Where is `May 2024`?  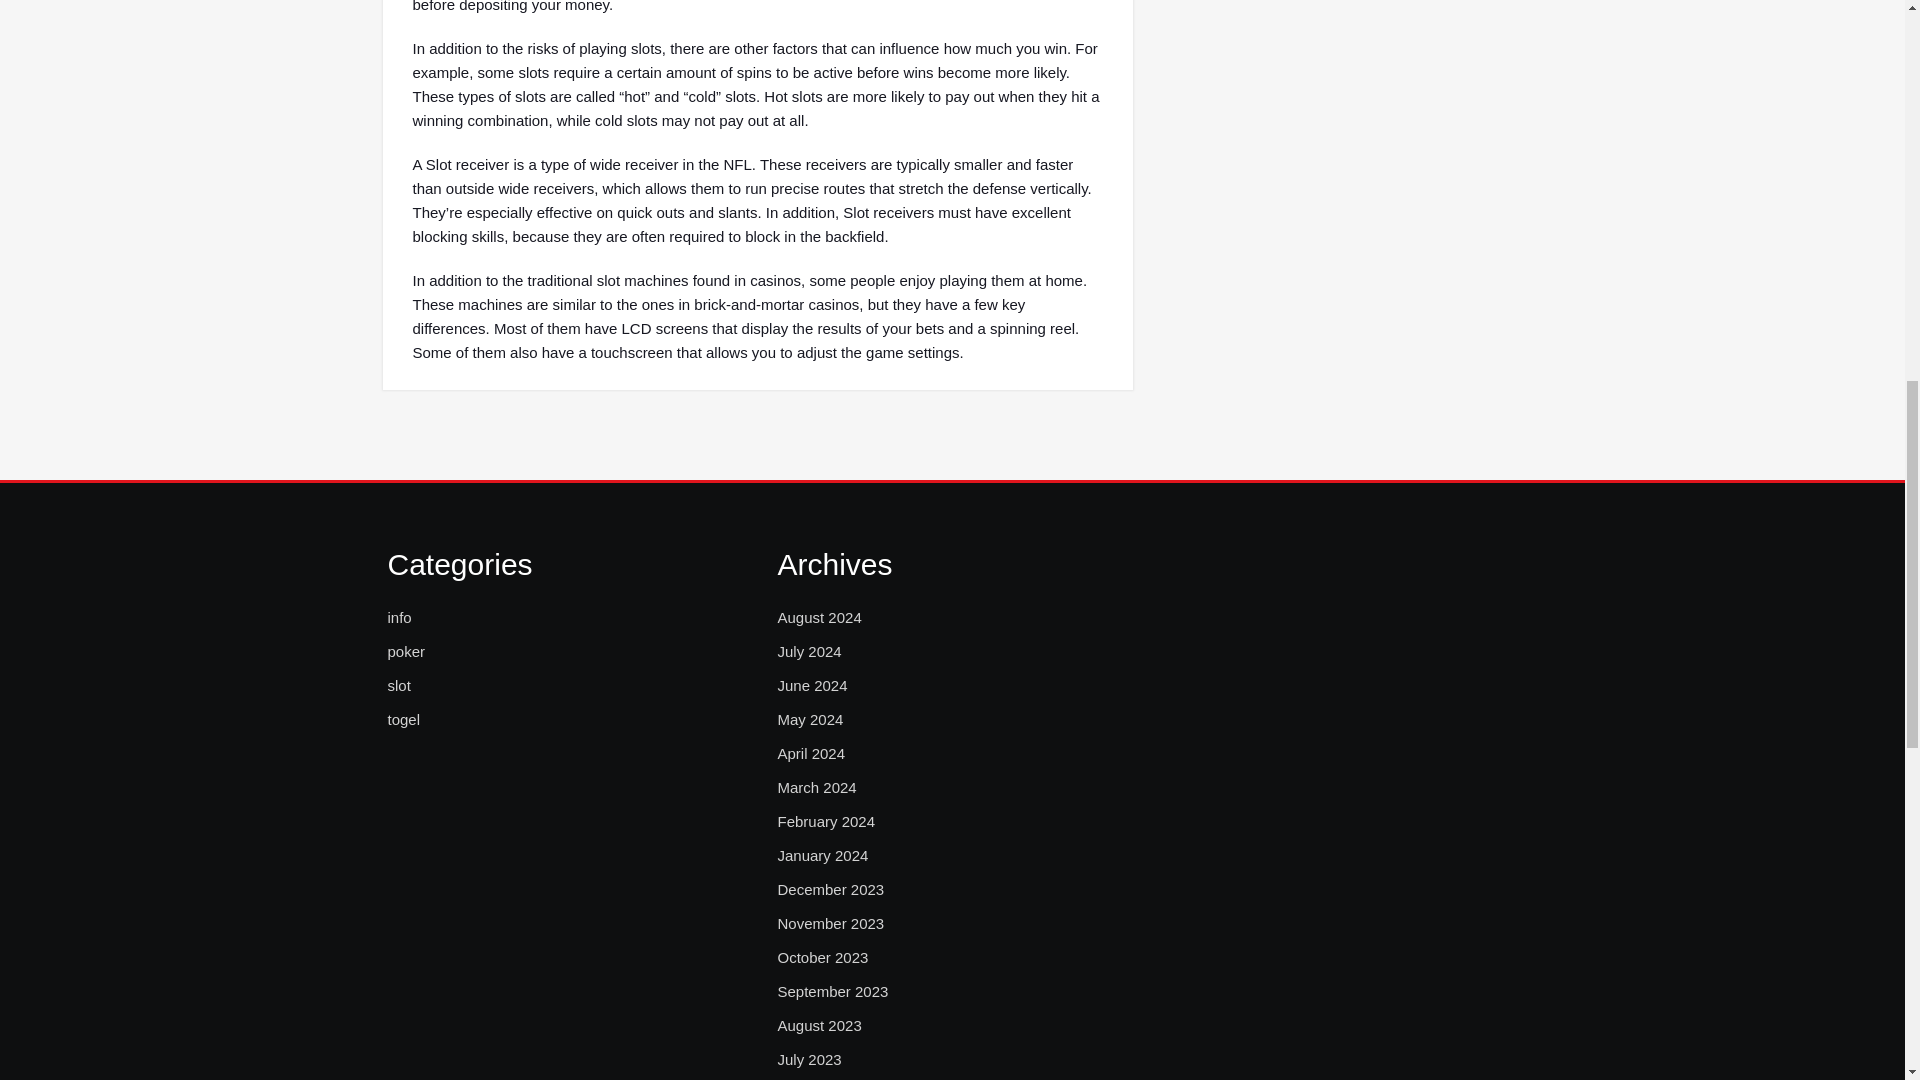
May 2024 is located at coordinates (810, 720).